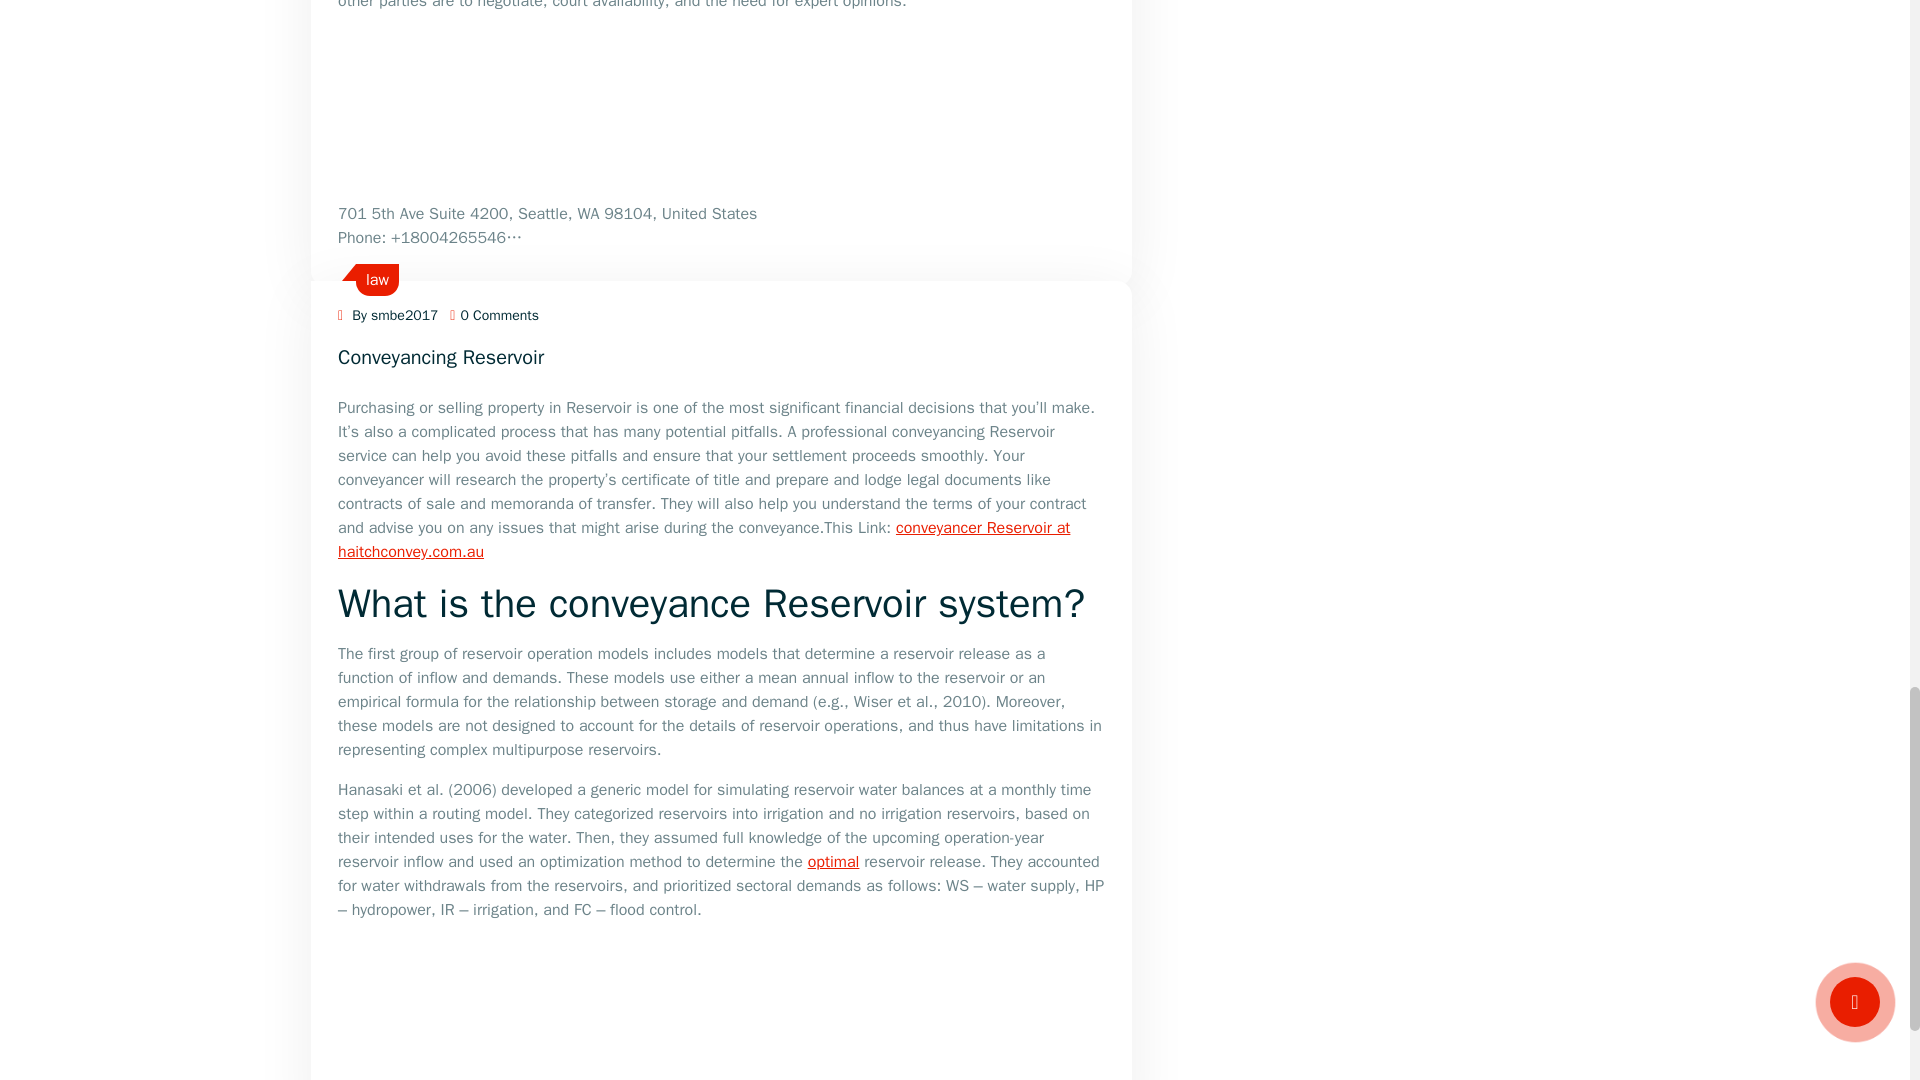 The height and width of the screenshot is (1080, 1920). Describe the element at coordinates (834, 862) in the screenshot. I see `optimal` at that location.